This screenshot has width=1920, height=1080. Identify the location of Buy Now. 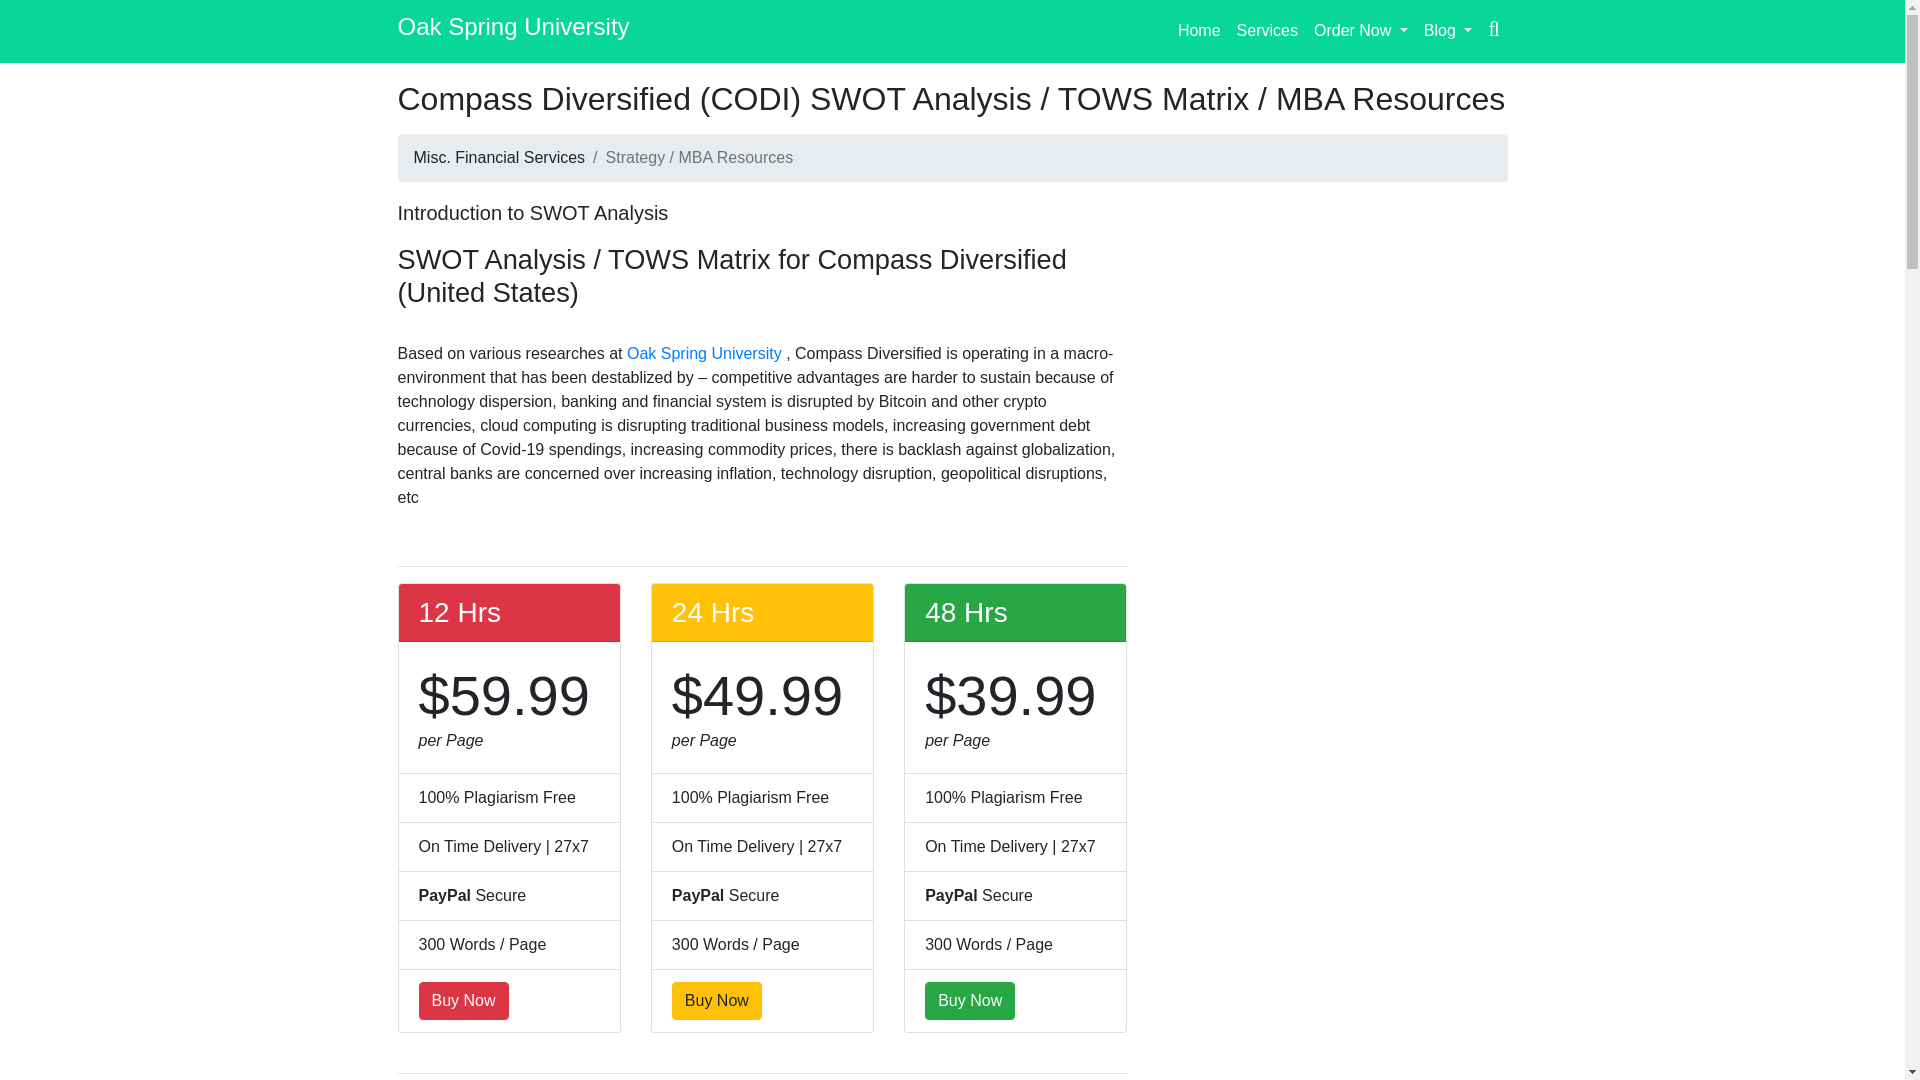
(717, 1000).